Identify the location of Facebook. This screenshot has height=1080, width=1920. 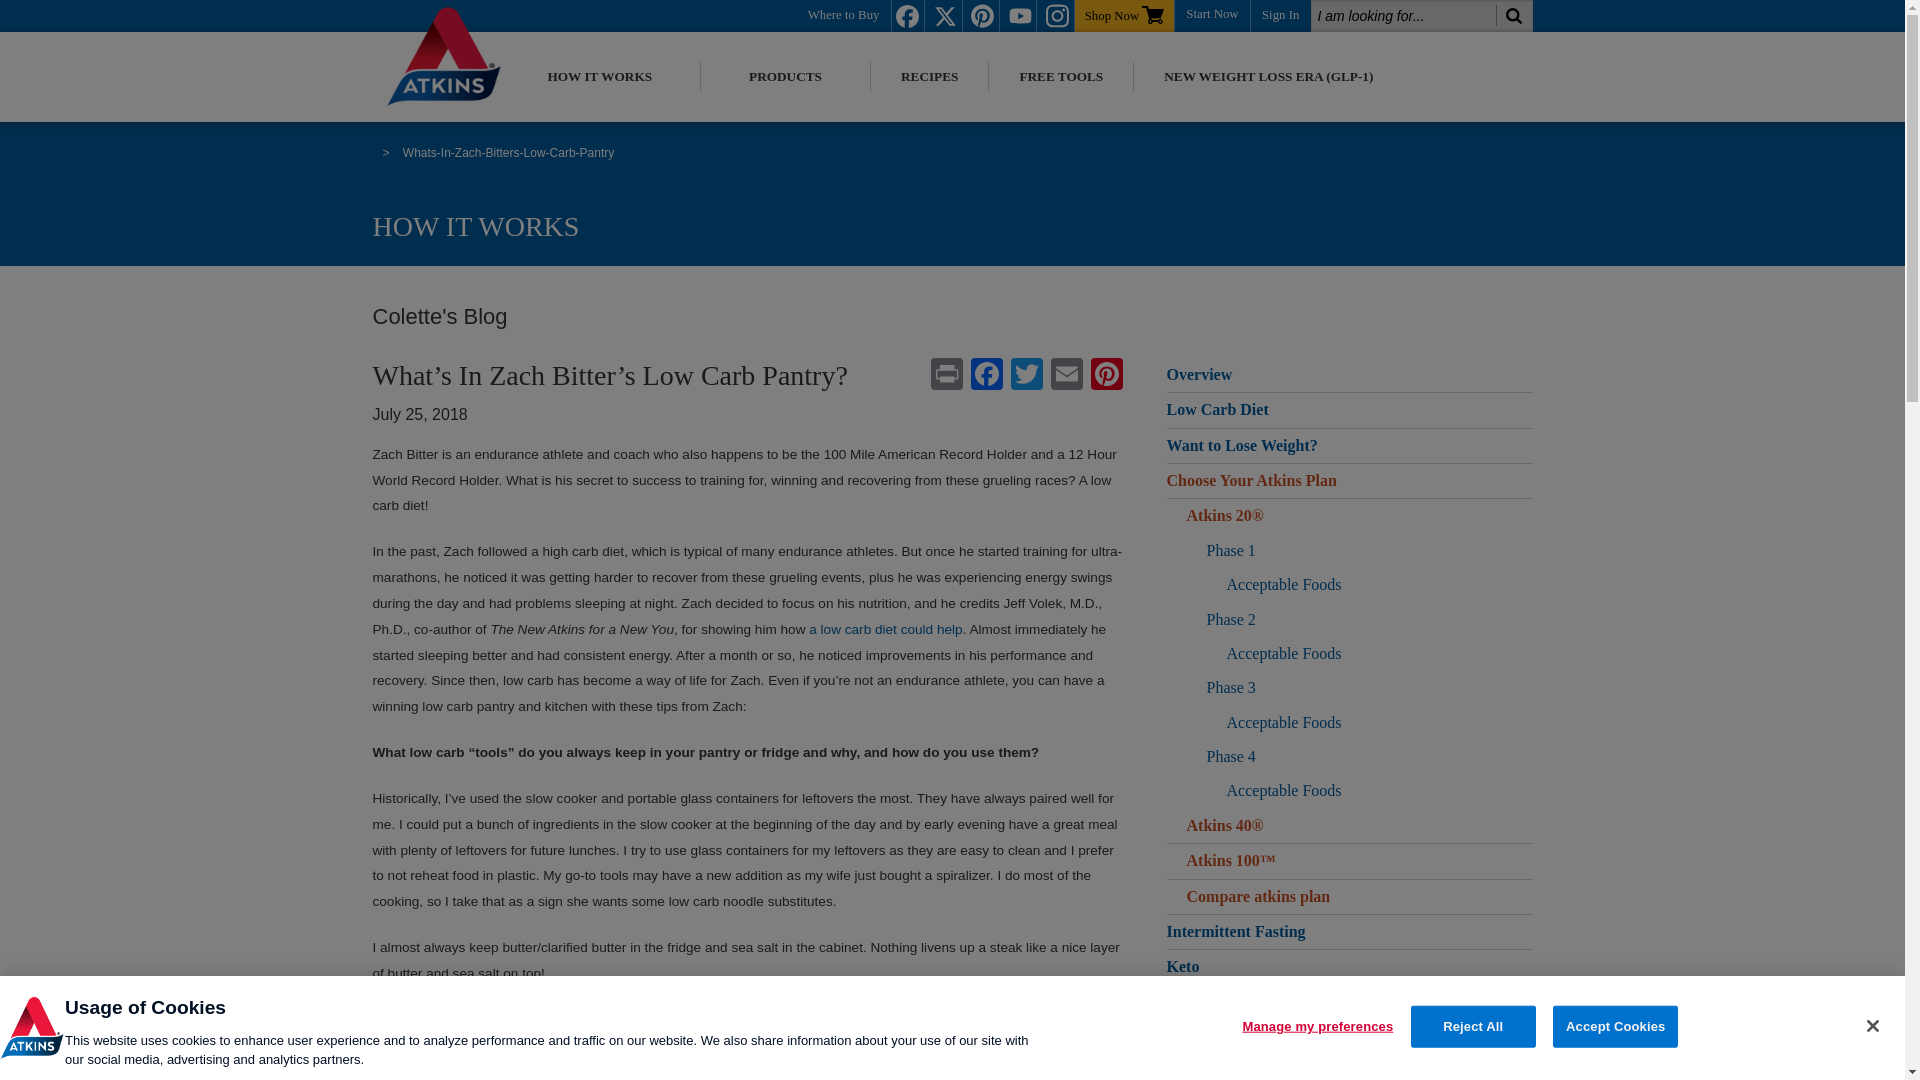
(986, 376).